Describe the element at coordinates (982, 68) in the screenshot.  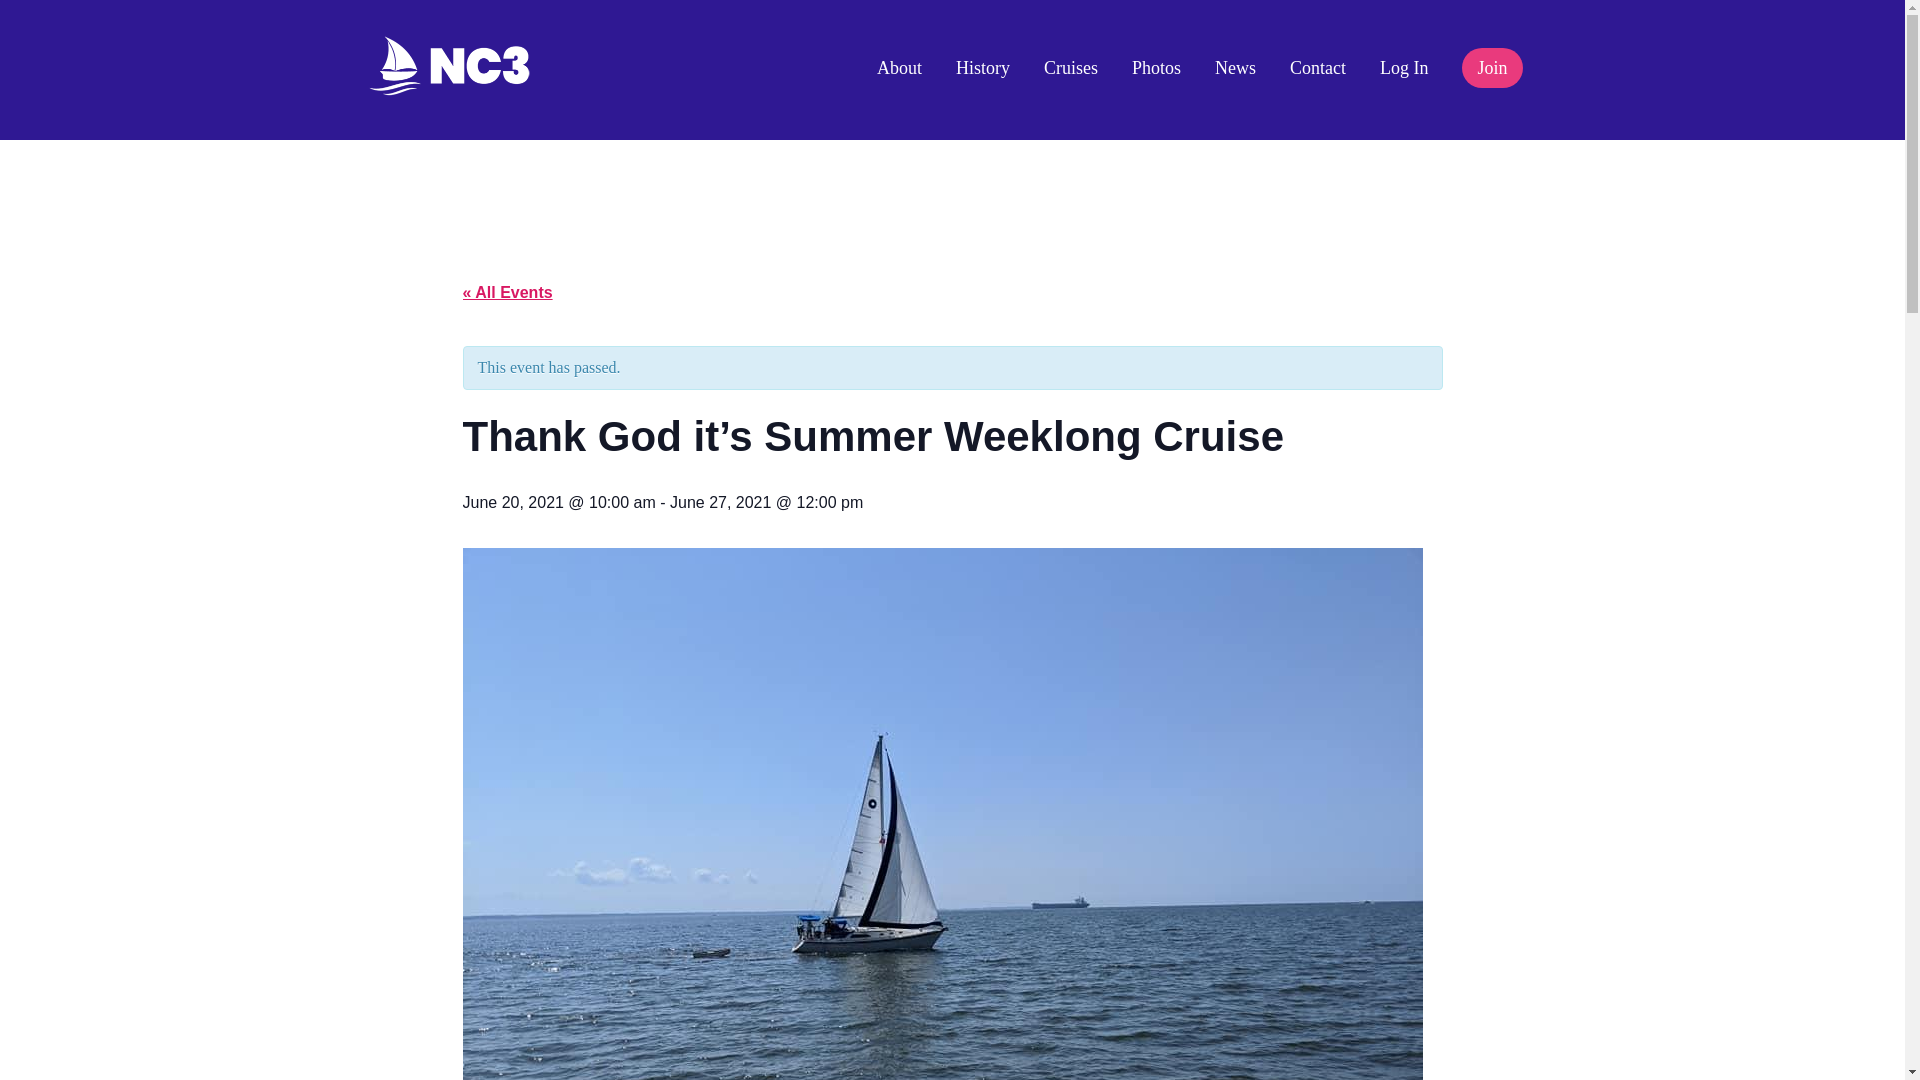
I see `History` at that location.